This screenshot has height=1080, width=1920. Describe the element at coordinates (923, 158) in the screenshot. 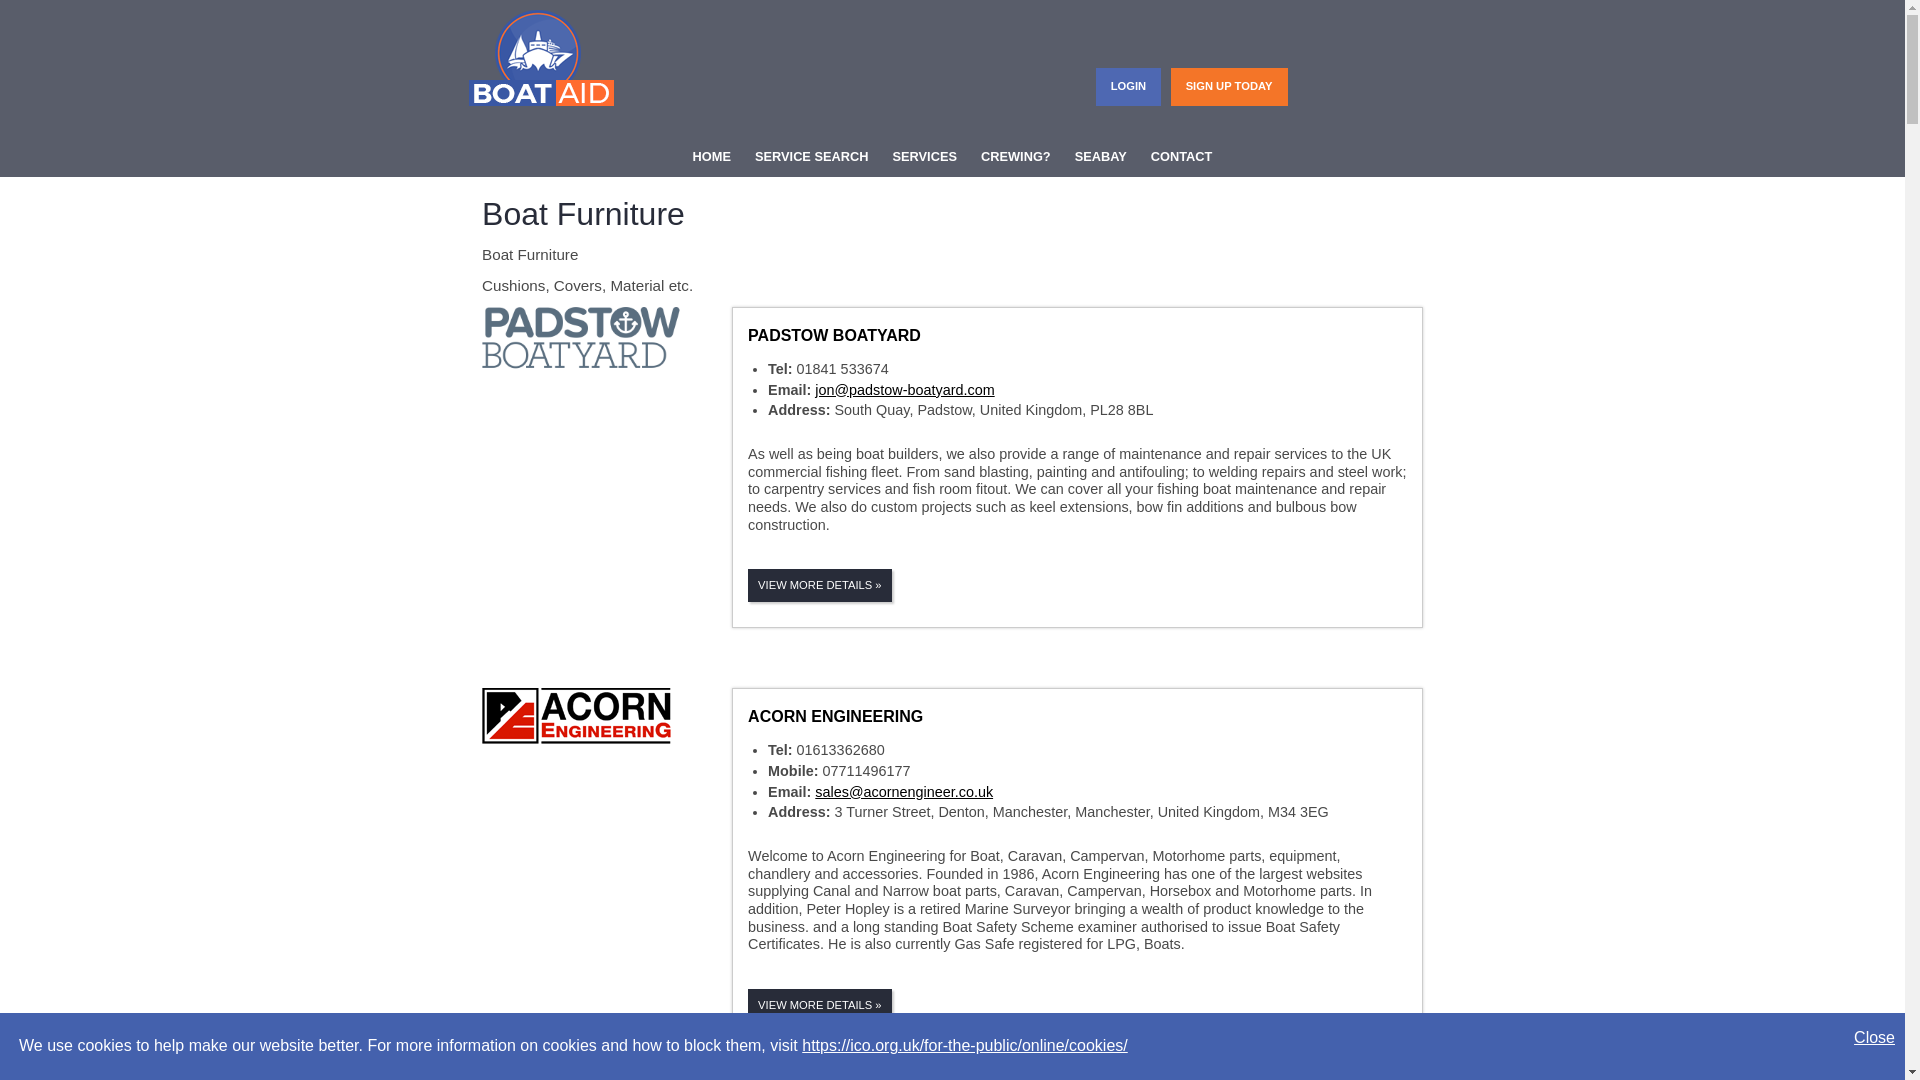

I see `SERVICES` at that location.